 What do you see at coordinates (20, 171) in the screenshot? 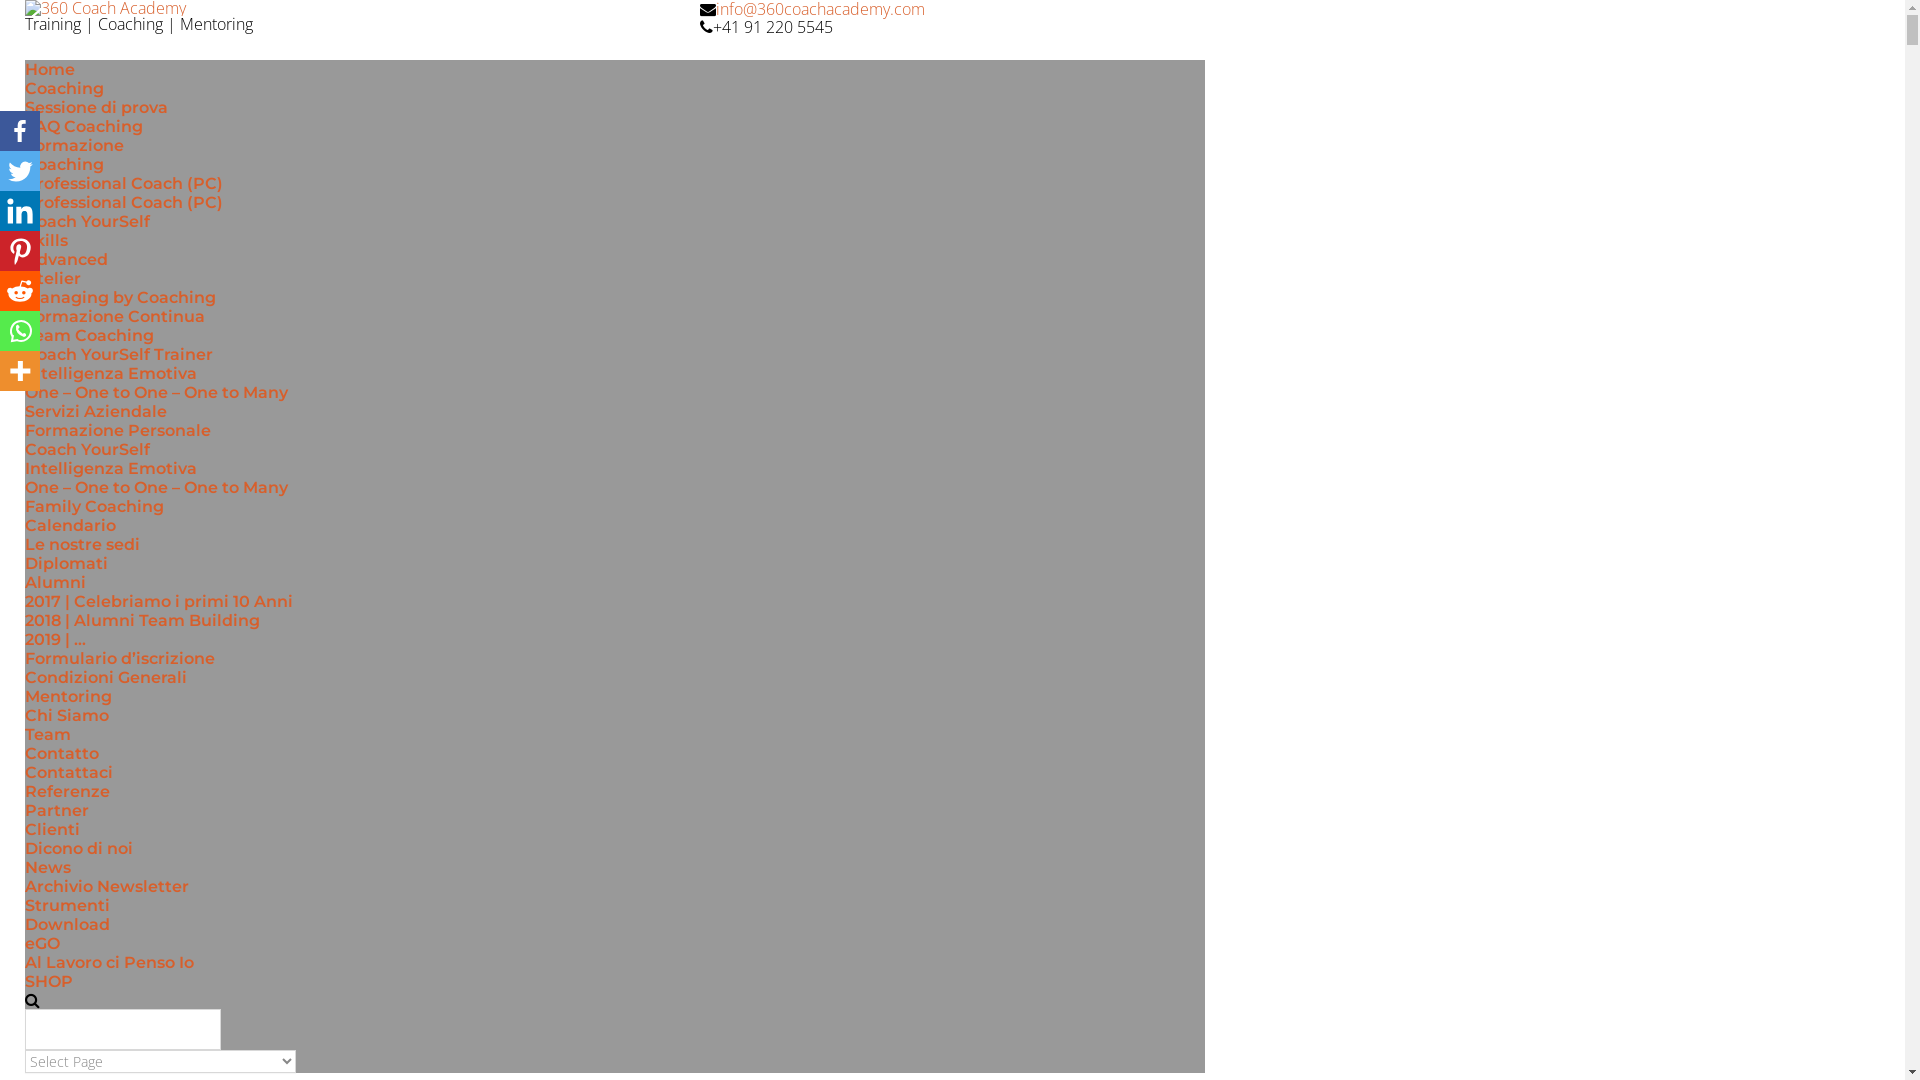
I see `Twitter` at bounding box center [20, 171].